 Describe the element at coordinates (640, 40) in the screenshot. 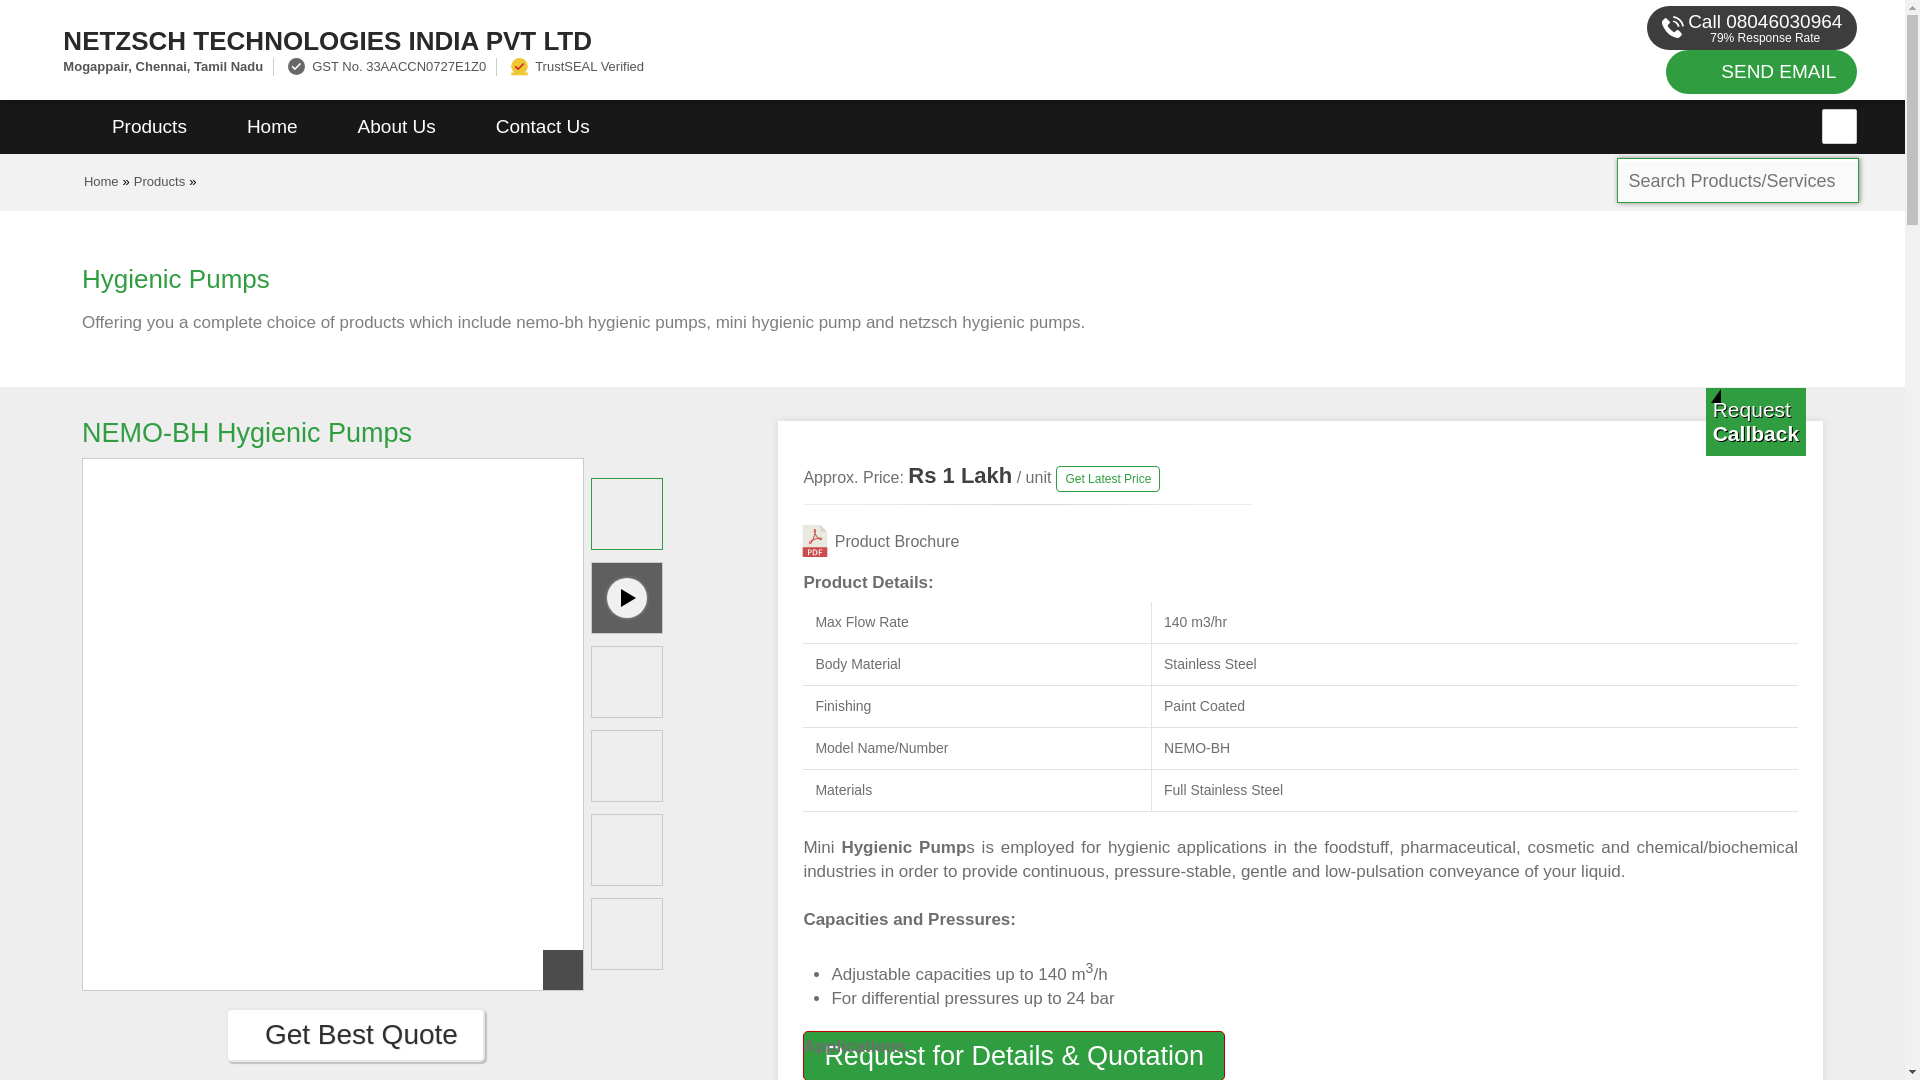

I see `NETZSCH TECHNOLOGIES INDIA PVT LTD` at that location.